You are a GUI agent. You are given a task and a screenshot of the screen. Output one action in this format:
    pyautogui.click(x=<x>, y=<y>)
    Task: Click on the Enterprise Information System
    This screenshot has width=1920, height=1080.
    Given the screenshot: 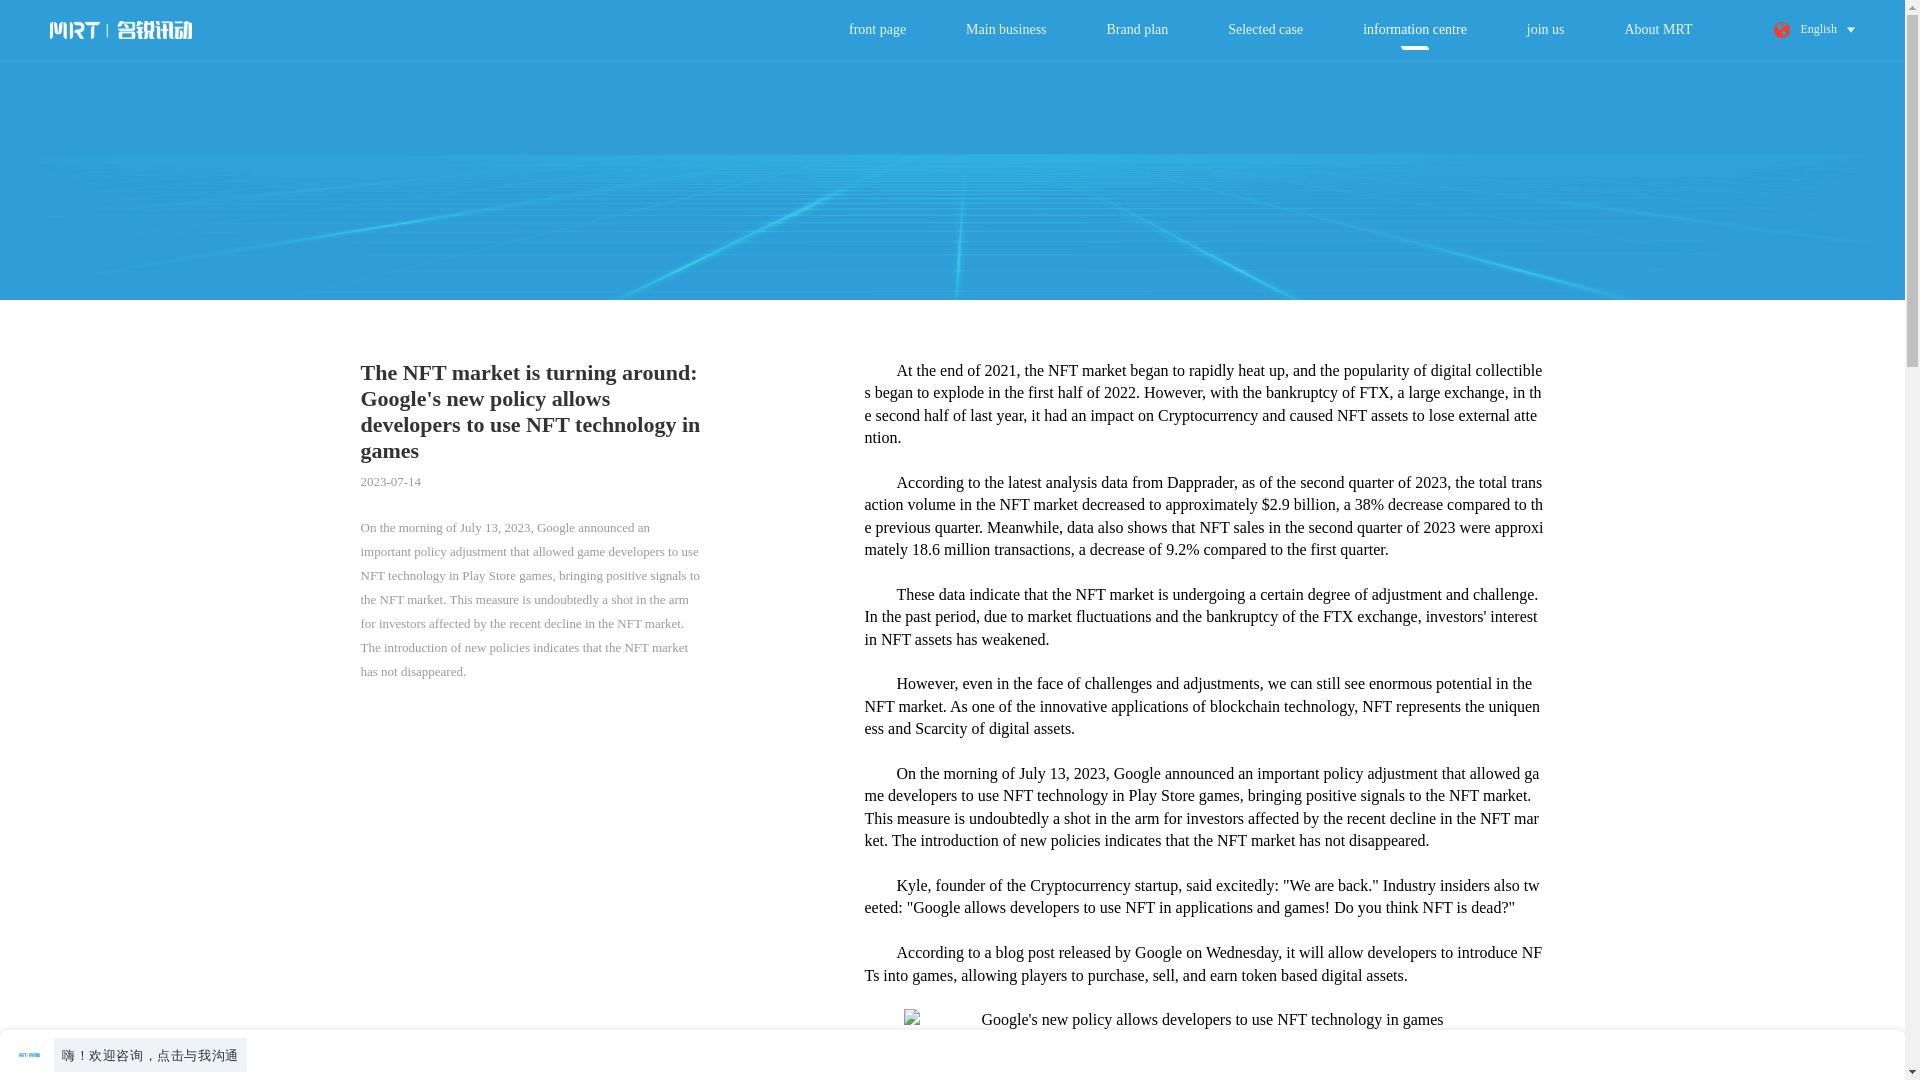 What is the action you would take?
    pyautogui.click(x=1372, y=78)
    